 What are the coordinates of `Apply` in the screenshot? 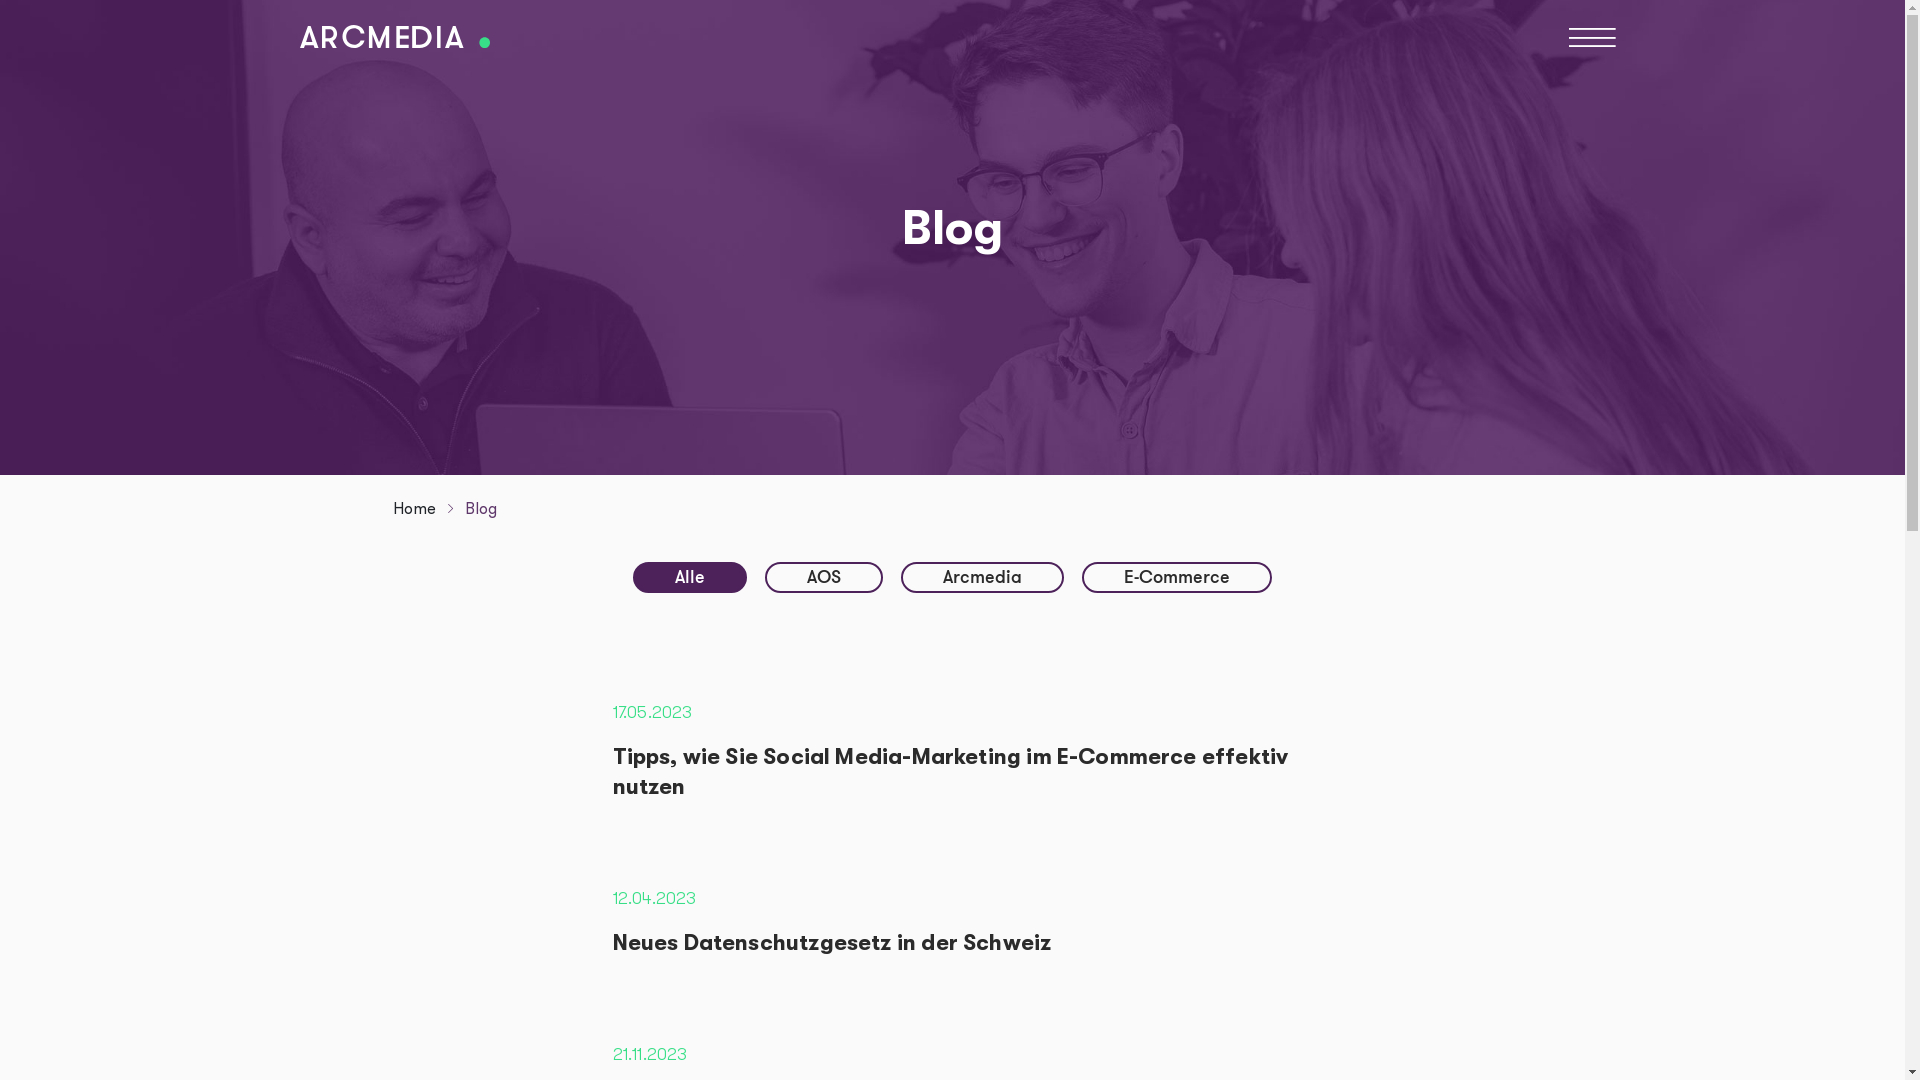 It's located at (66, 23).